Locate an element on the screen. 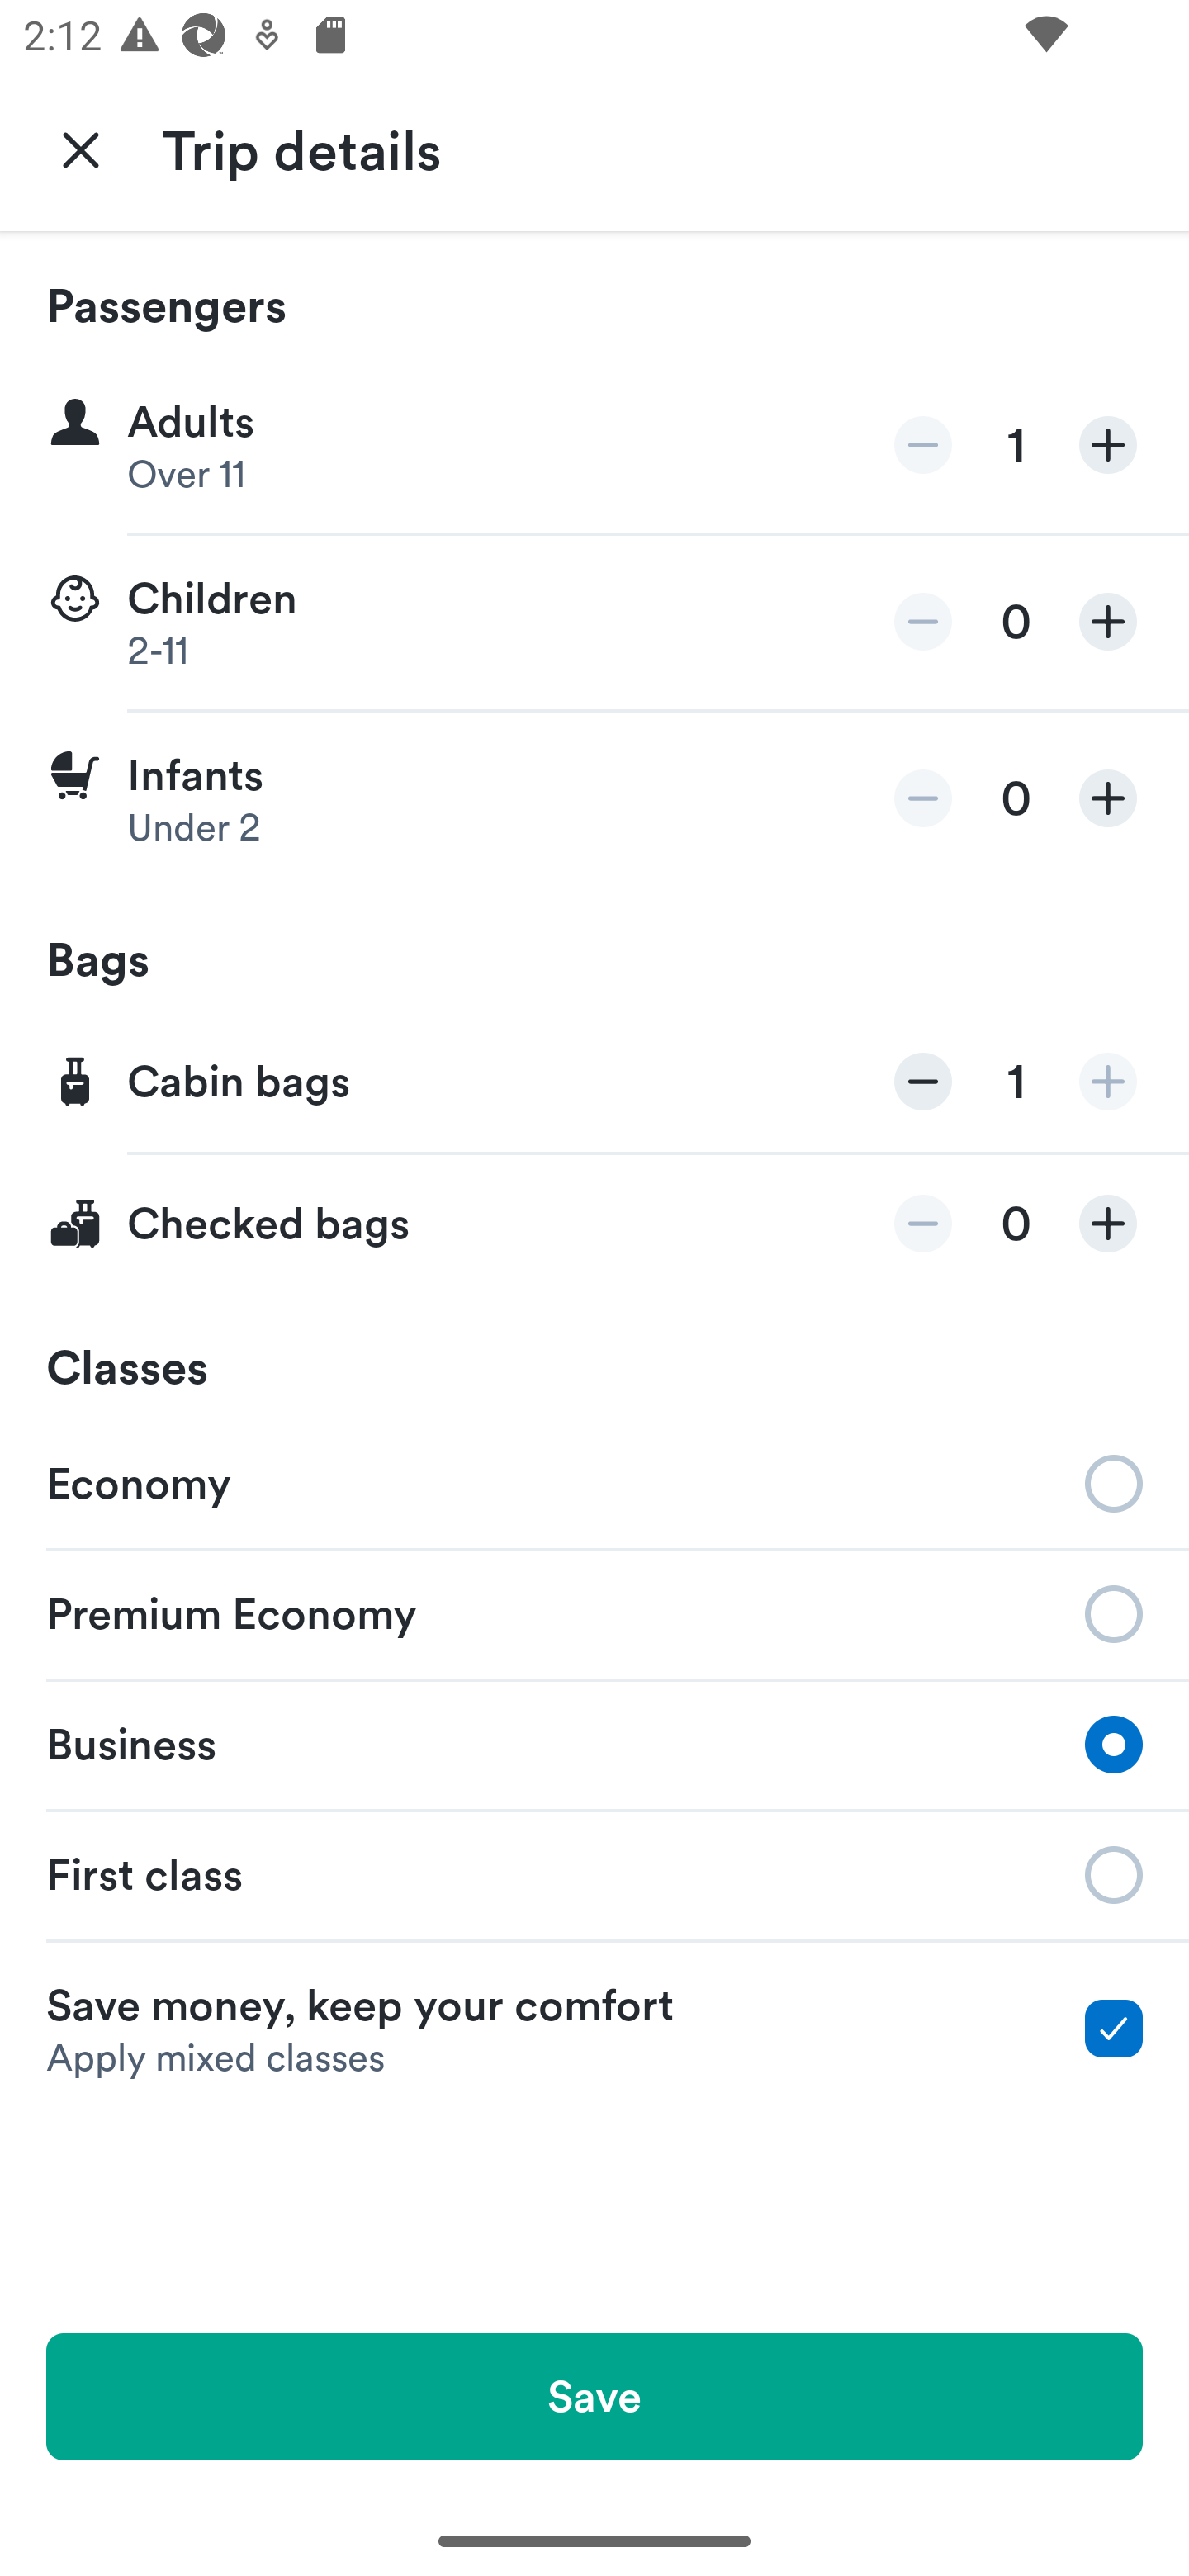 This screenshot has height=2576, width=1189. Navigate up is located at coordinates (81, 149).